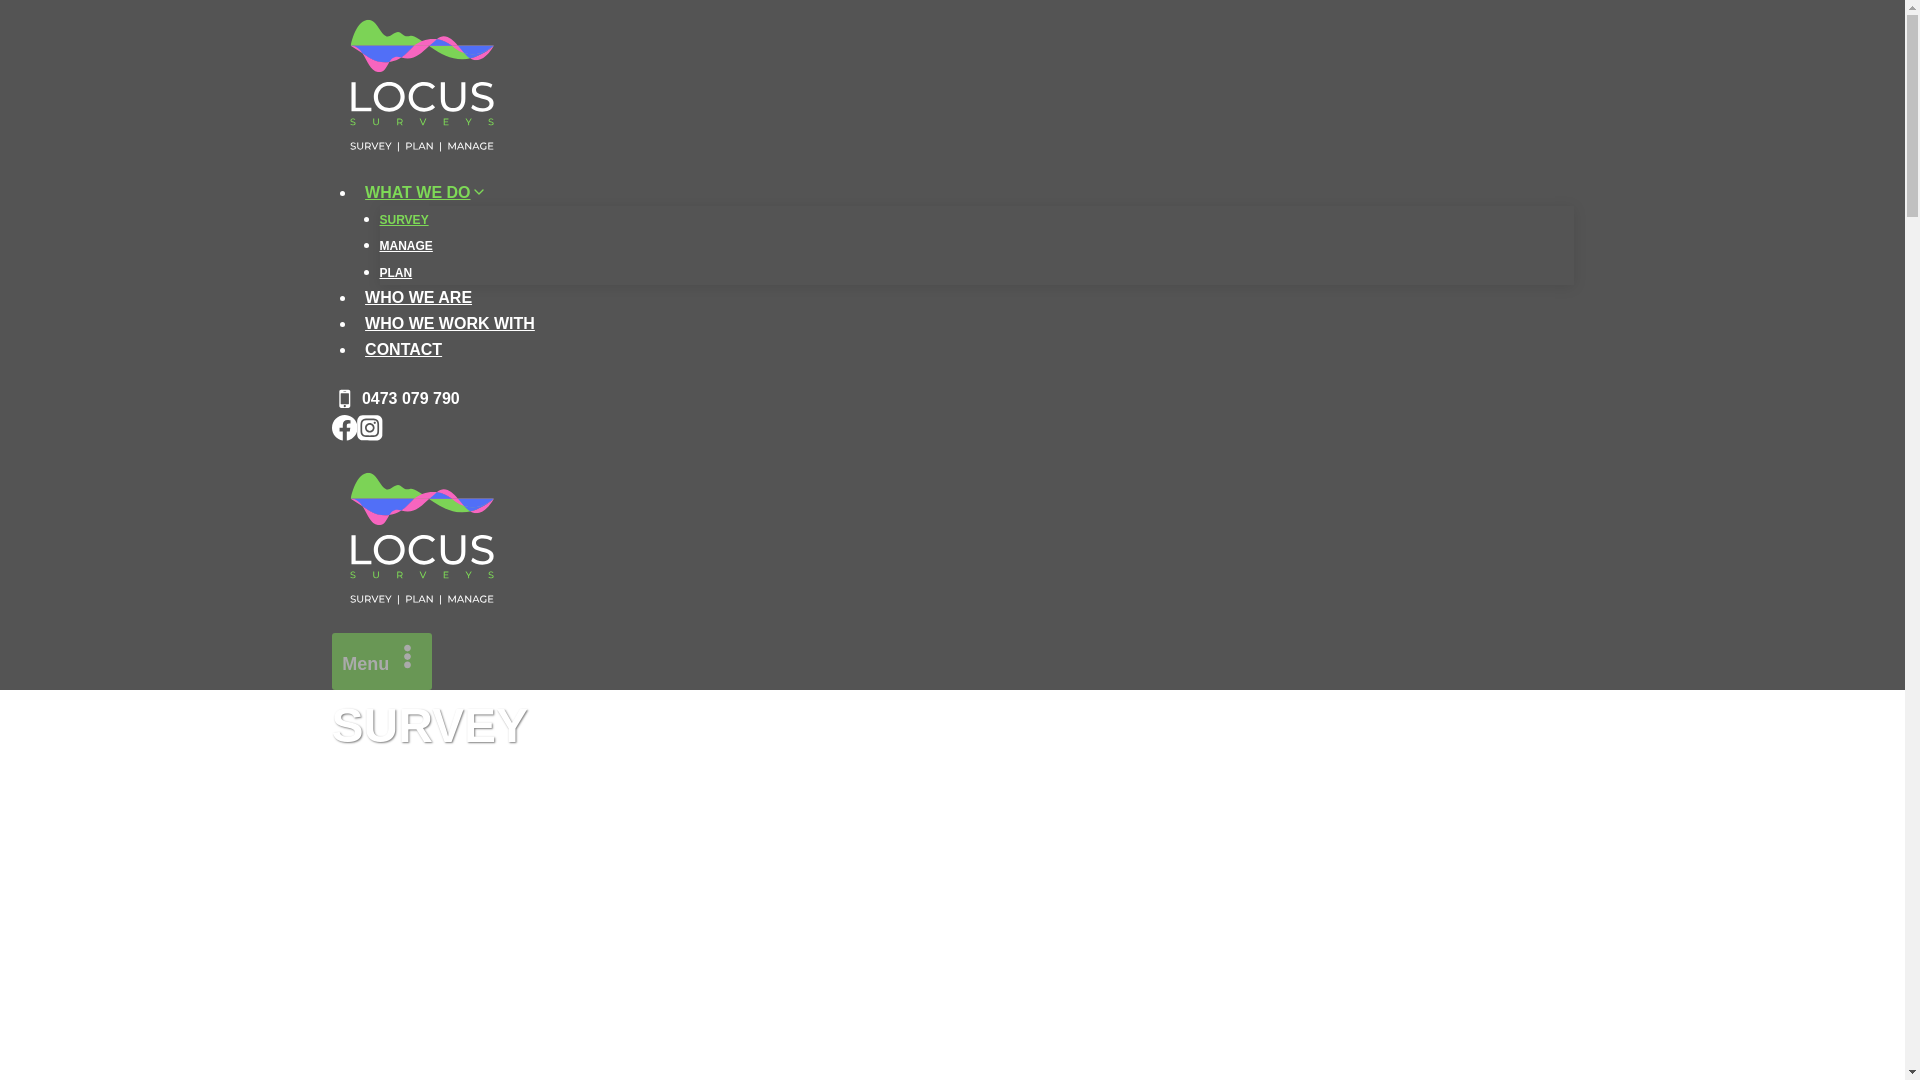  I want to click on SURVEY, so click(404, 219).